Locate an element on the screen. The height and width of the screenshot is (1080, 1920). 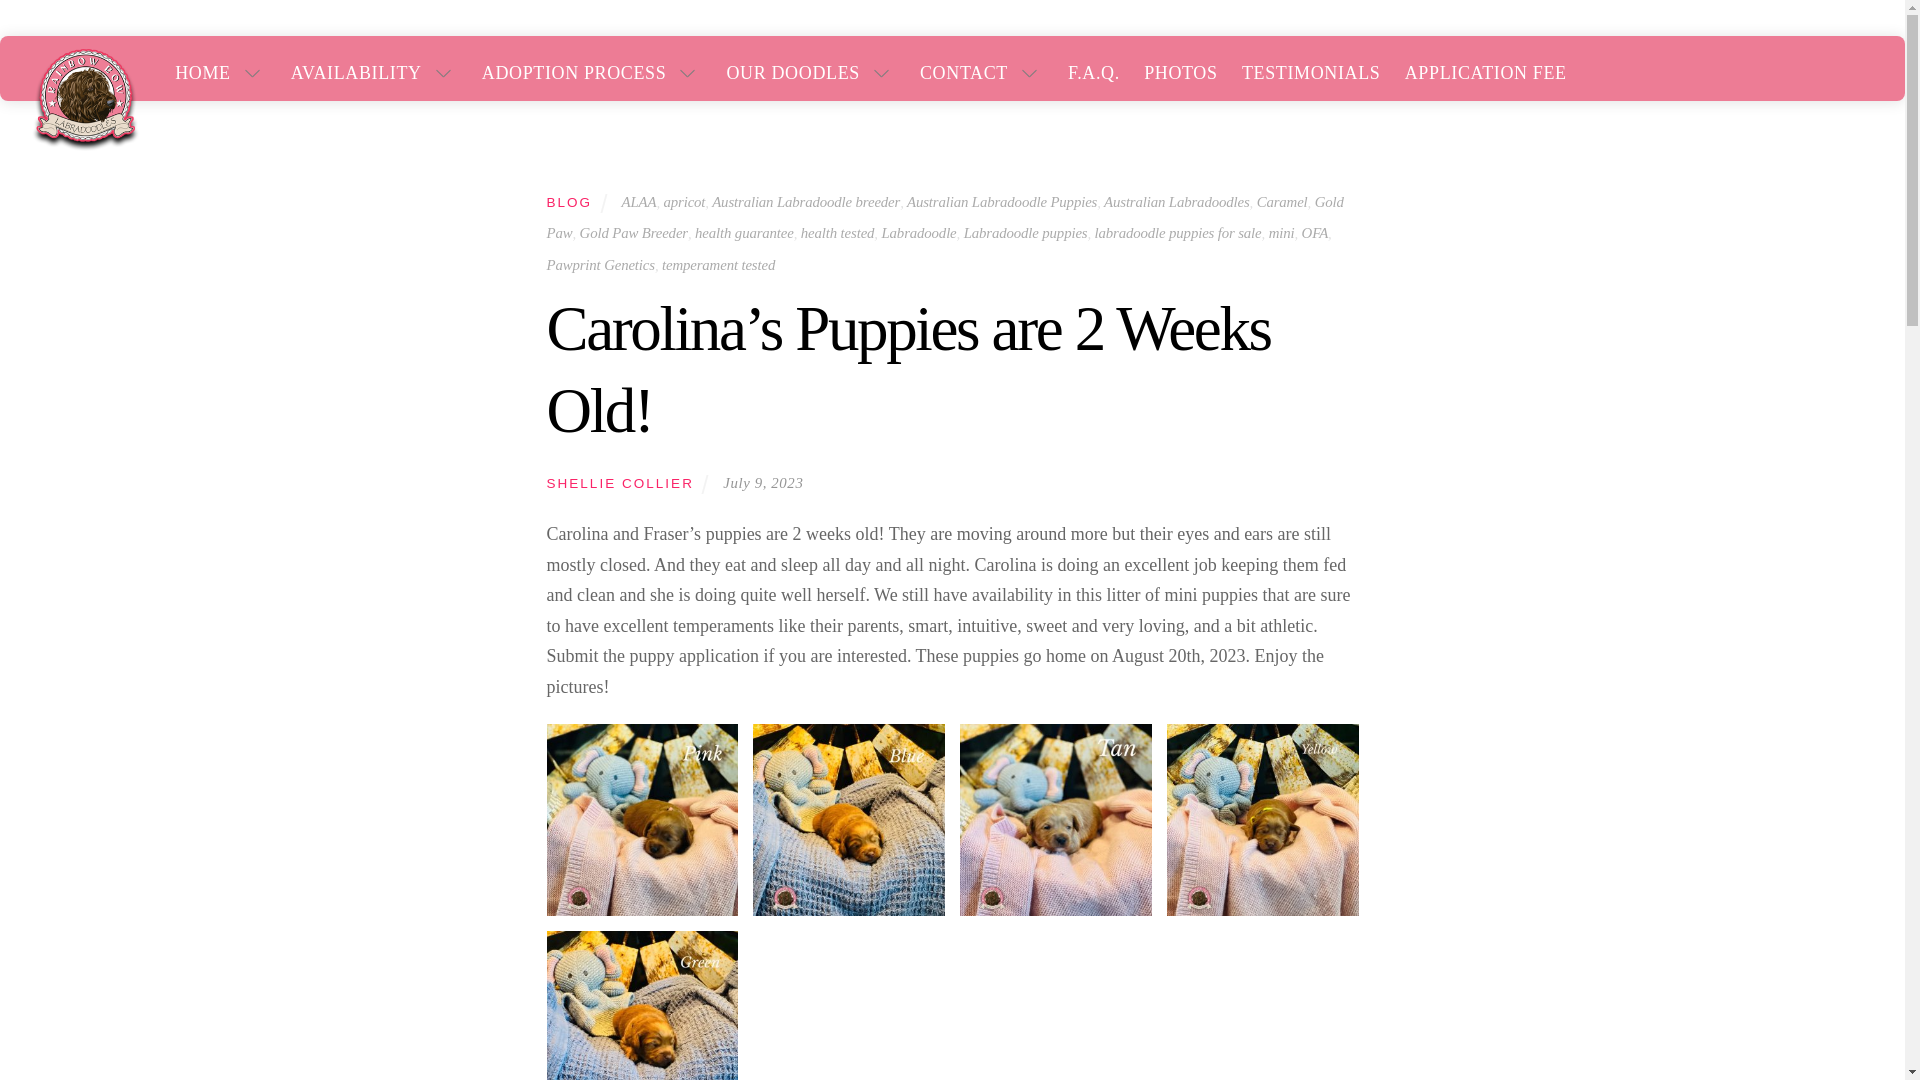
APPLICATION FEE is located at coordinates (1486, 72).